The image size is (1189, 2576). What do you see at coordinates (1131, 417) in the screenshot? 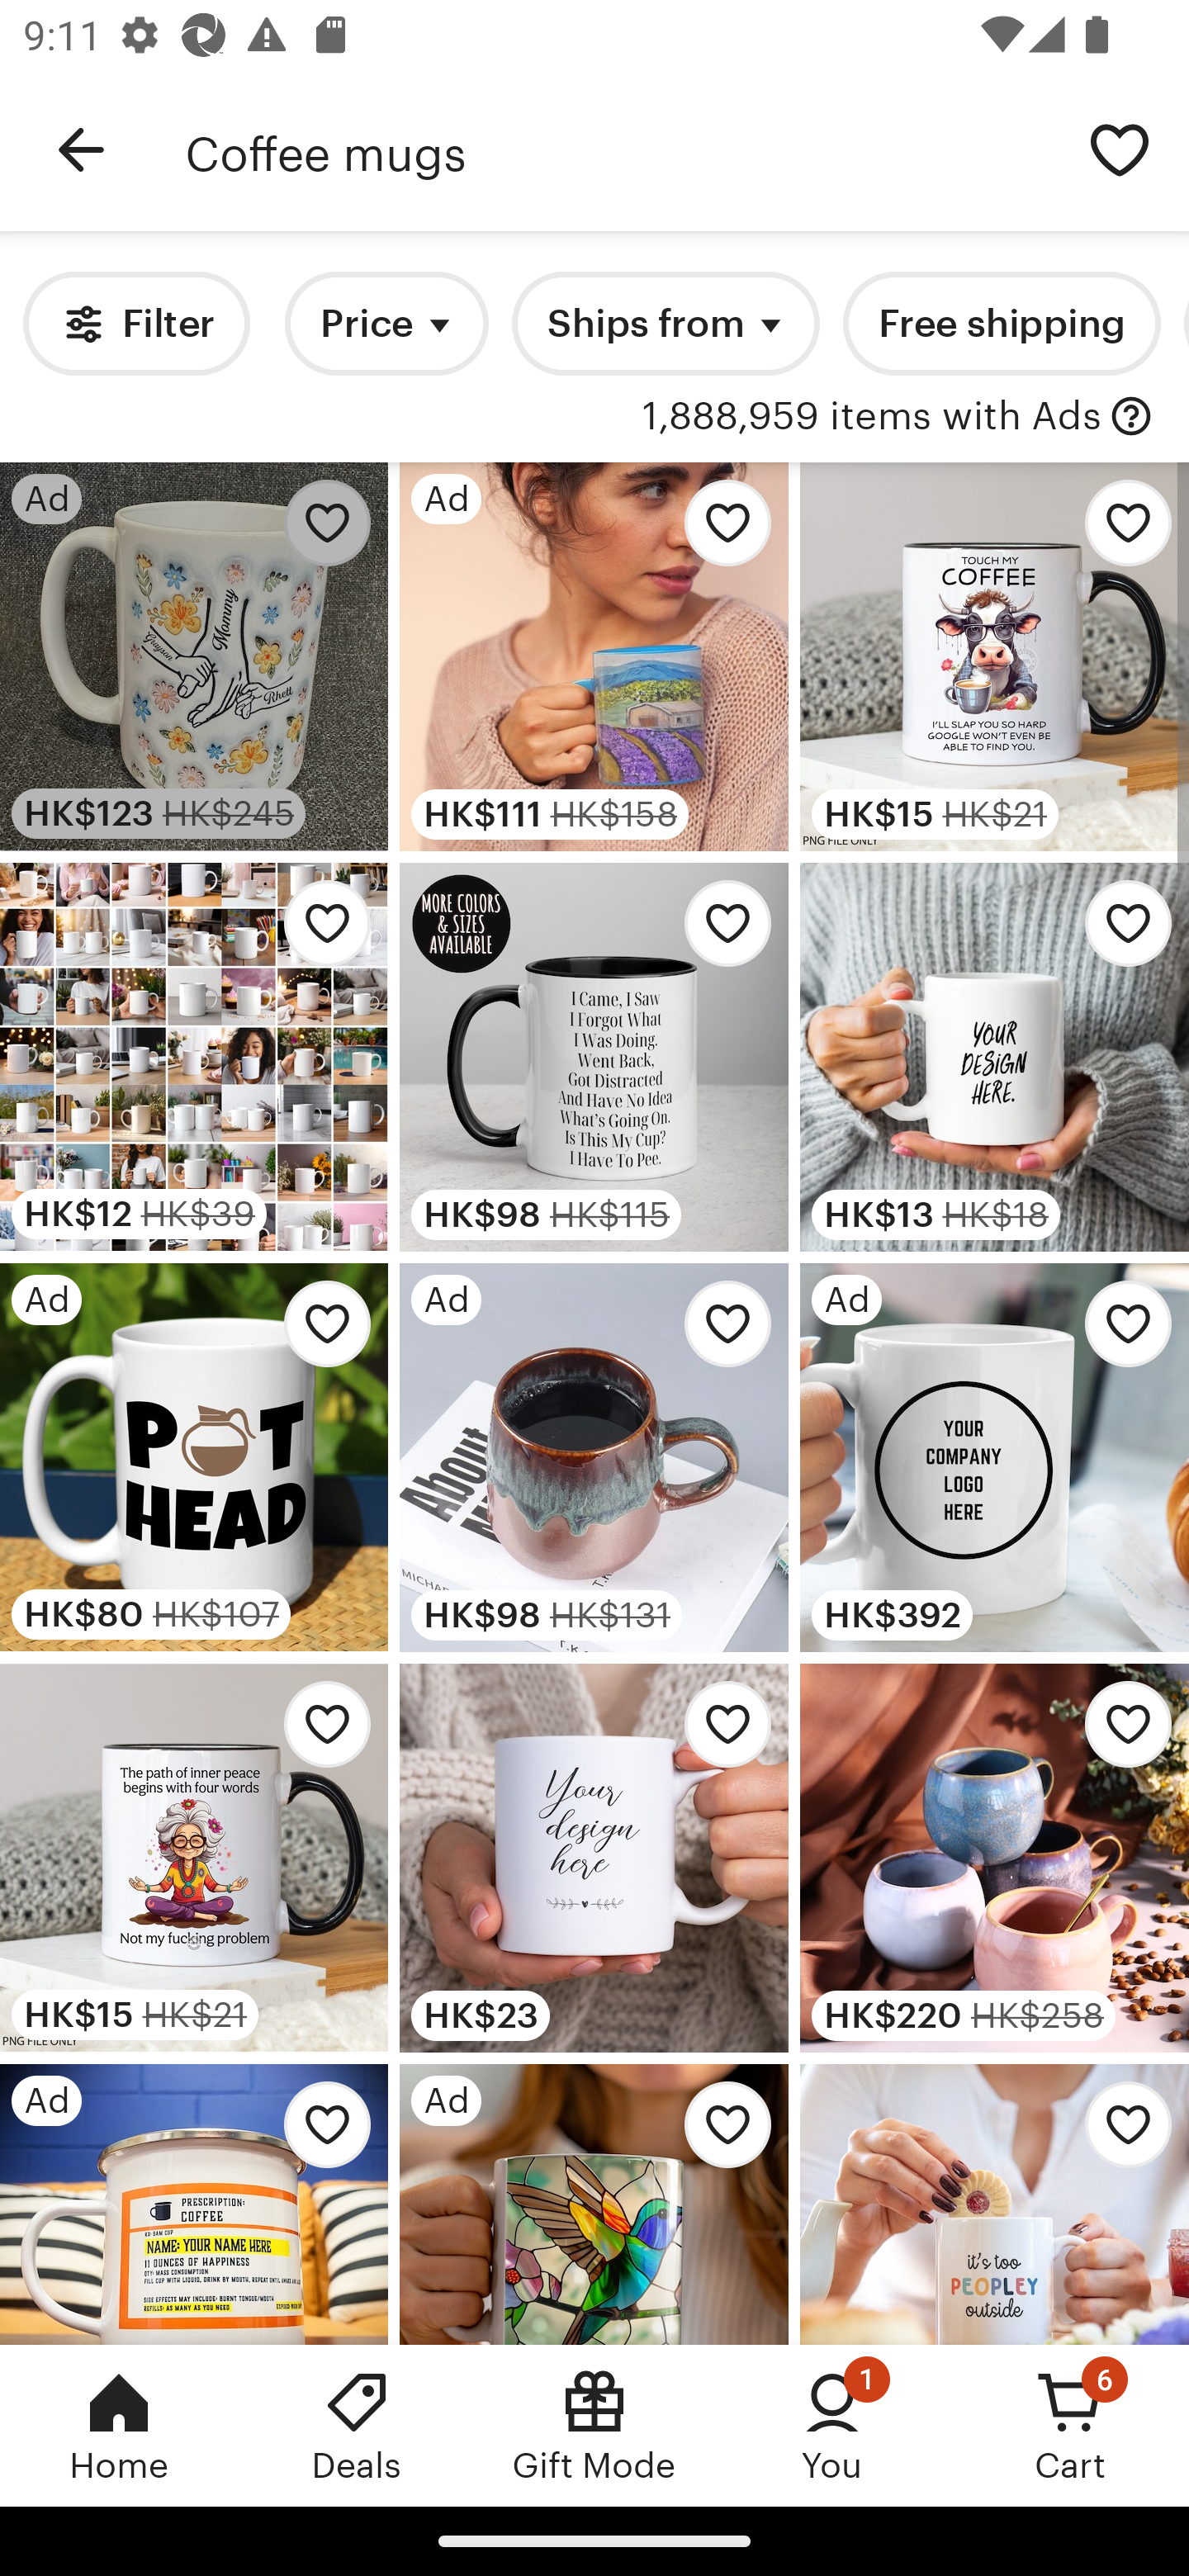
I see `with Ads` at bounding box center [1131, 417].